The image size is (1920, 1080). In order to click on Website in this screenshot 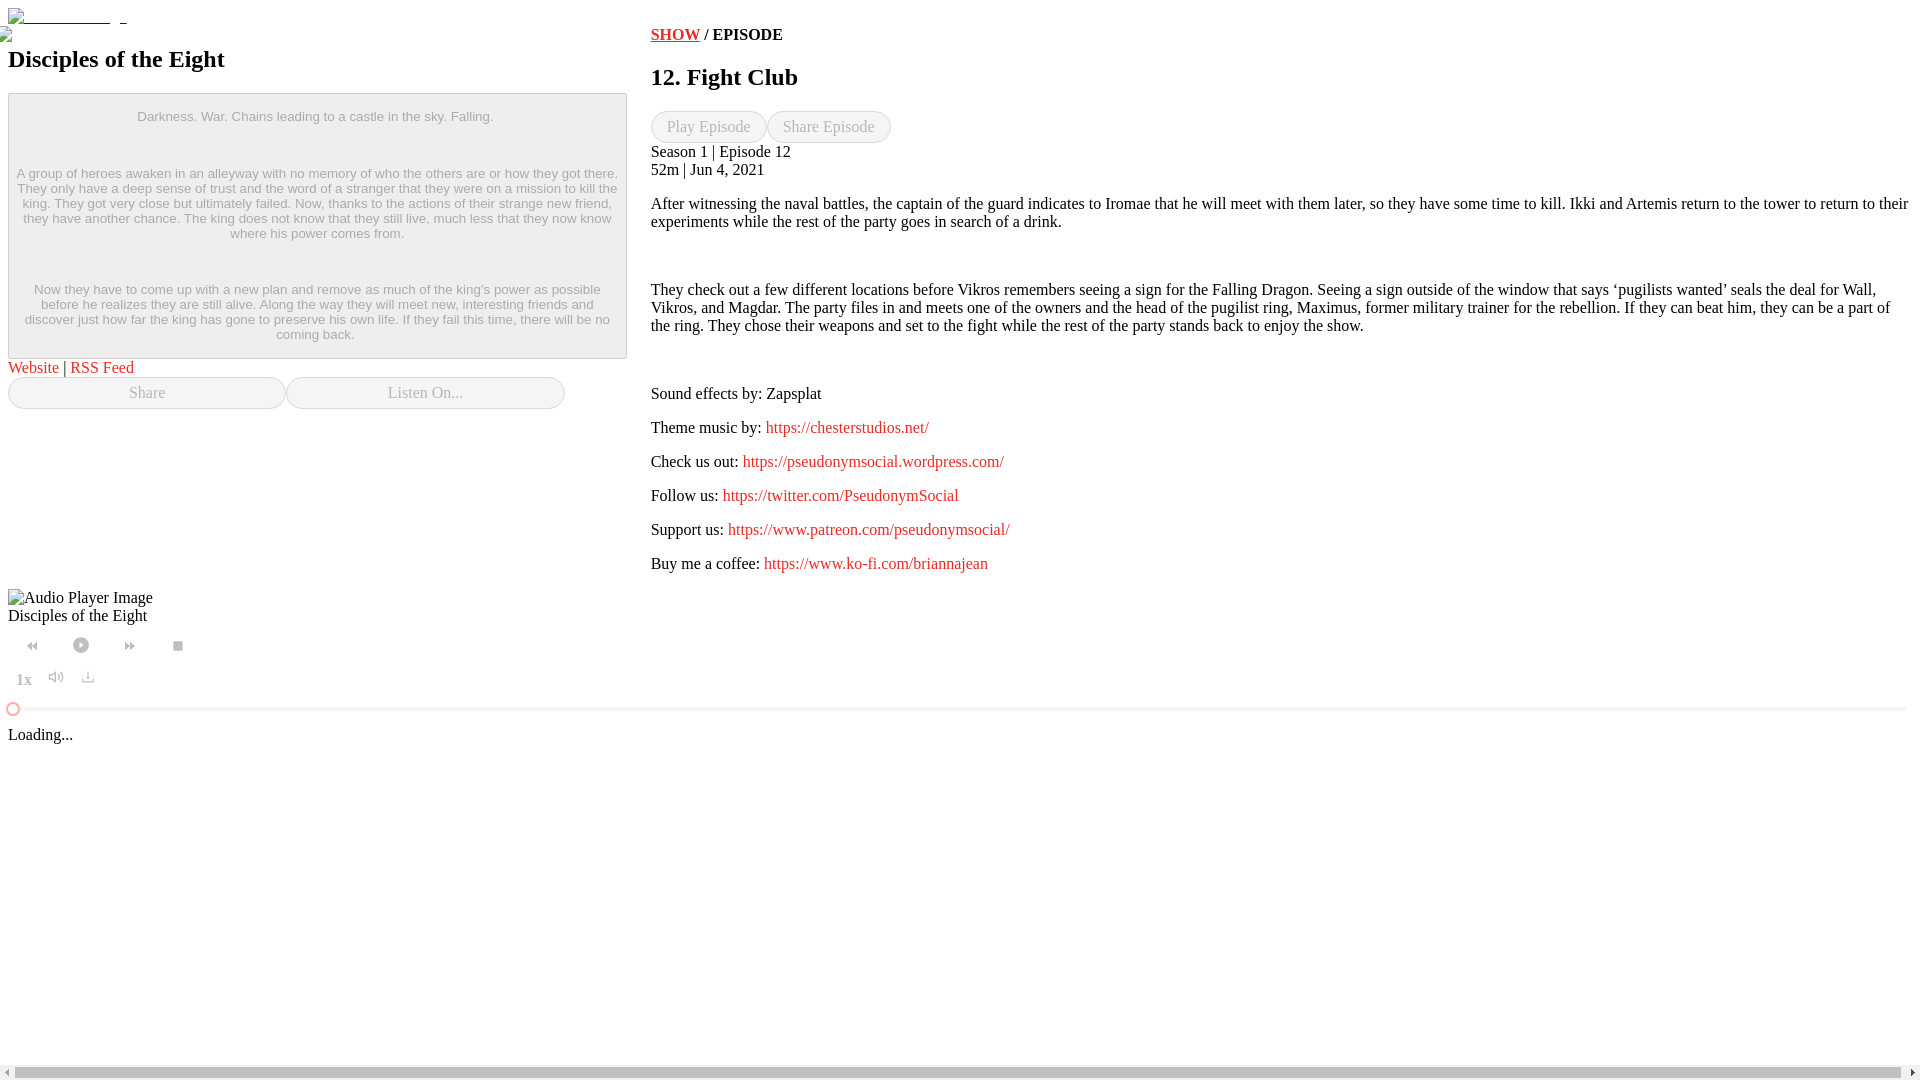, I will do `click(33, 366)`.